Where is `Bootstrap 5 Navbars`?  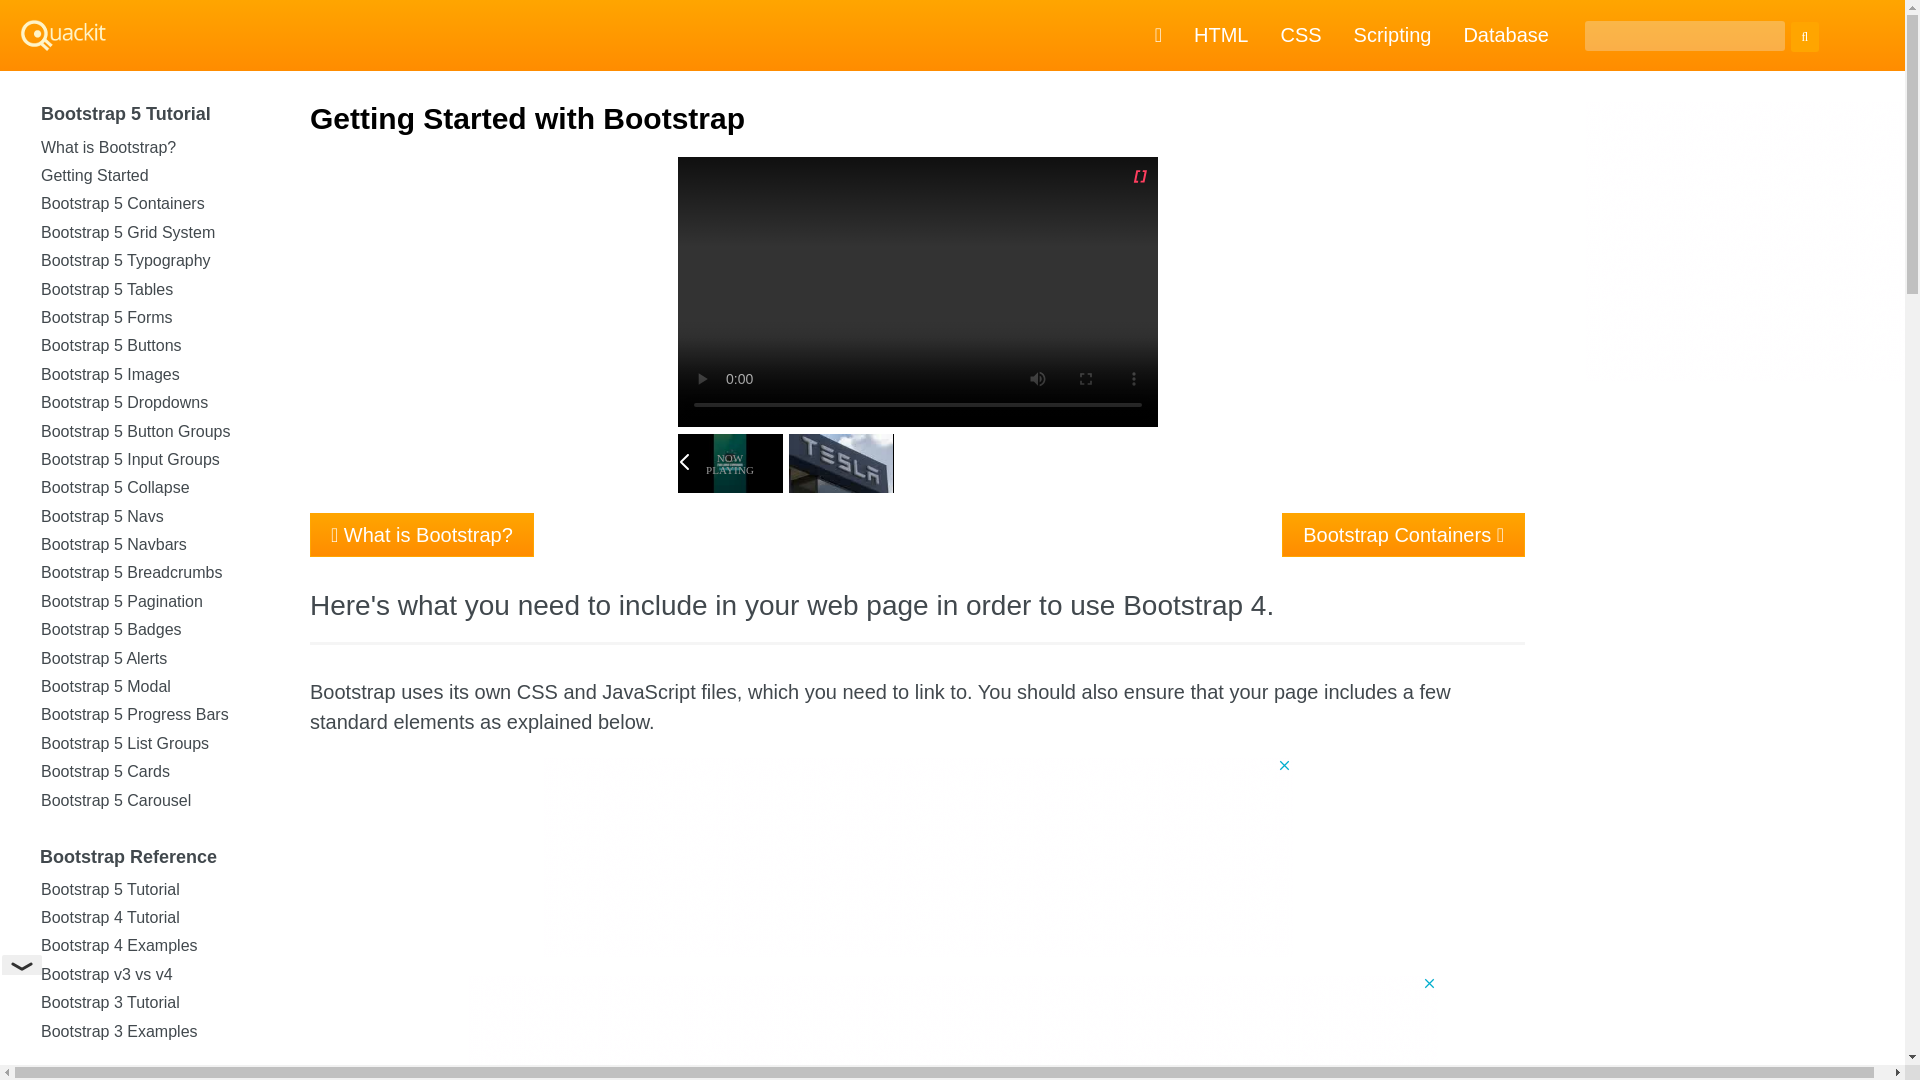 Bootstrap 5 Navbars is located at coordinates (150, 545).